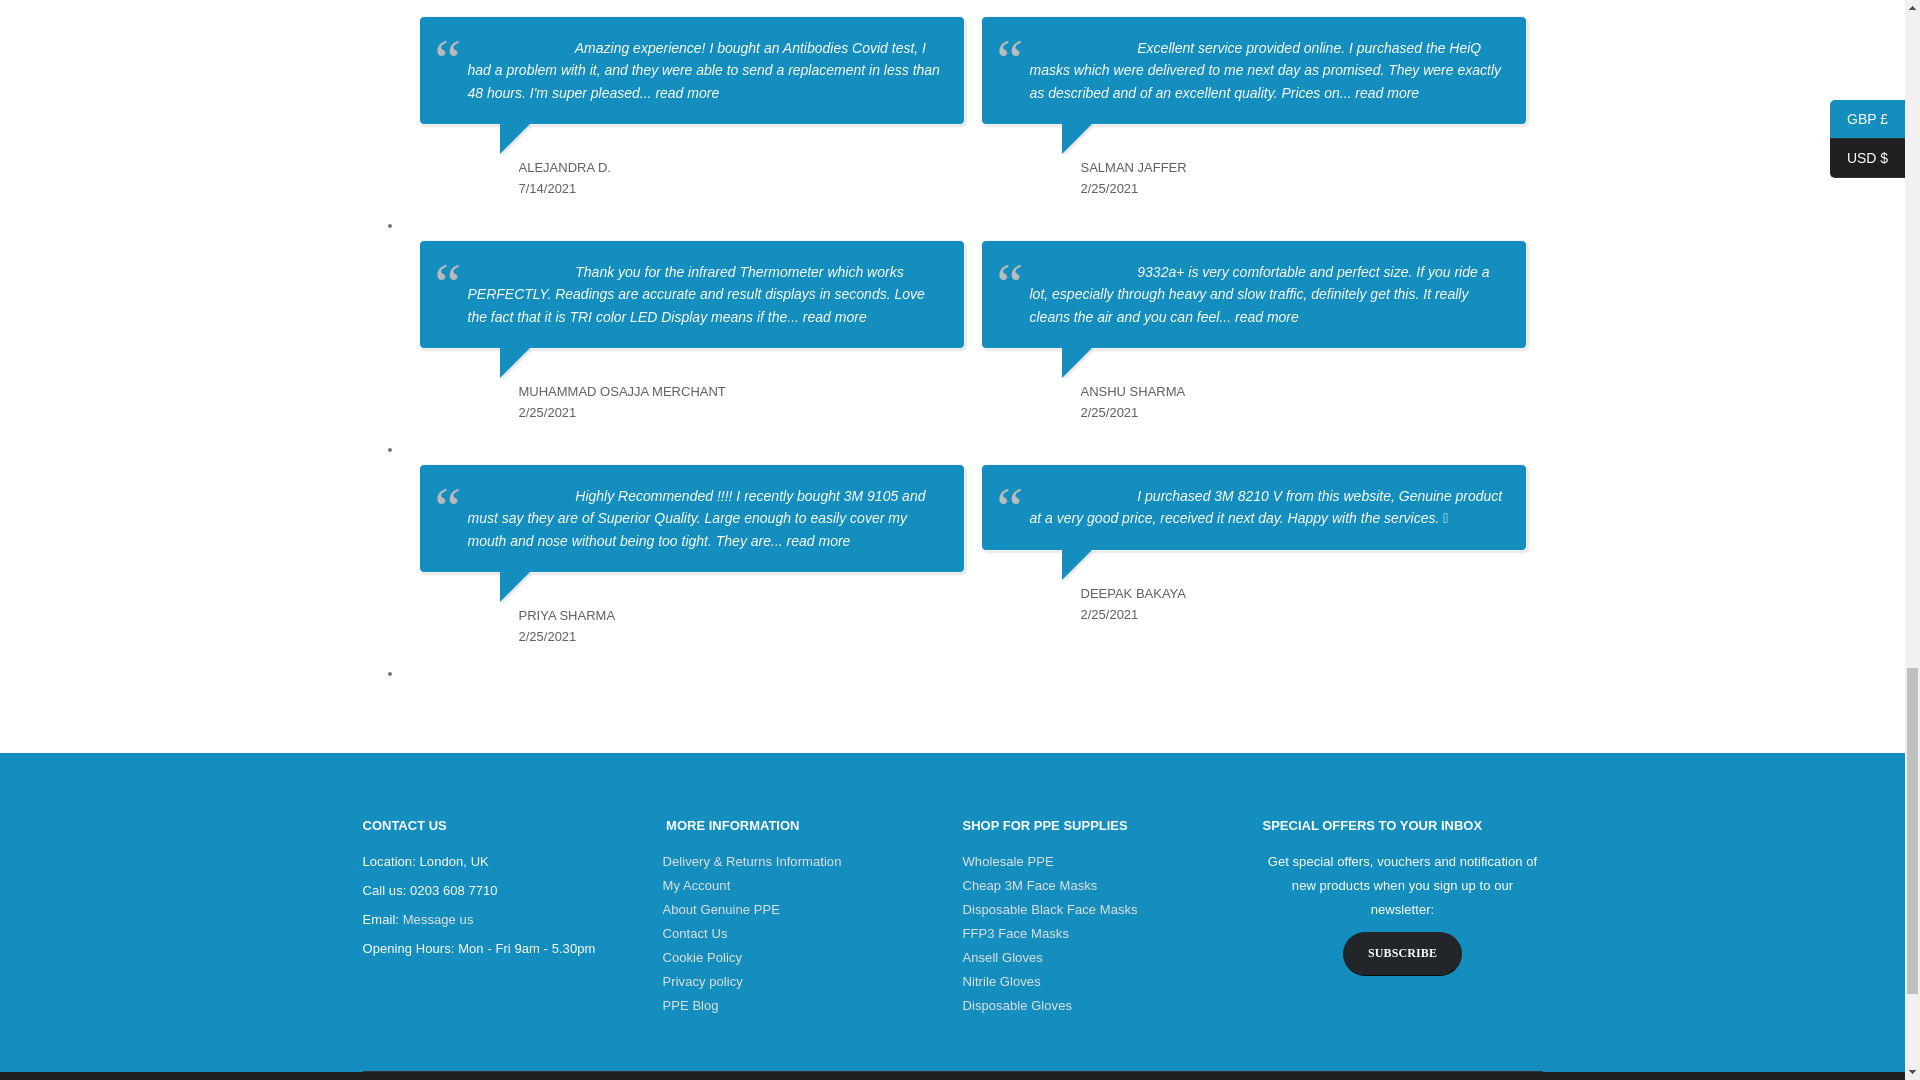 The height and width of the screenshot is (1080, 1920). Describe the element at coordinates (694, 932) in the screenshot. I see `Contact Us` at that location.